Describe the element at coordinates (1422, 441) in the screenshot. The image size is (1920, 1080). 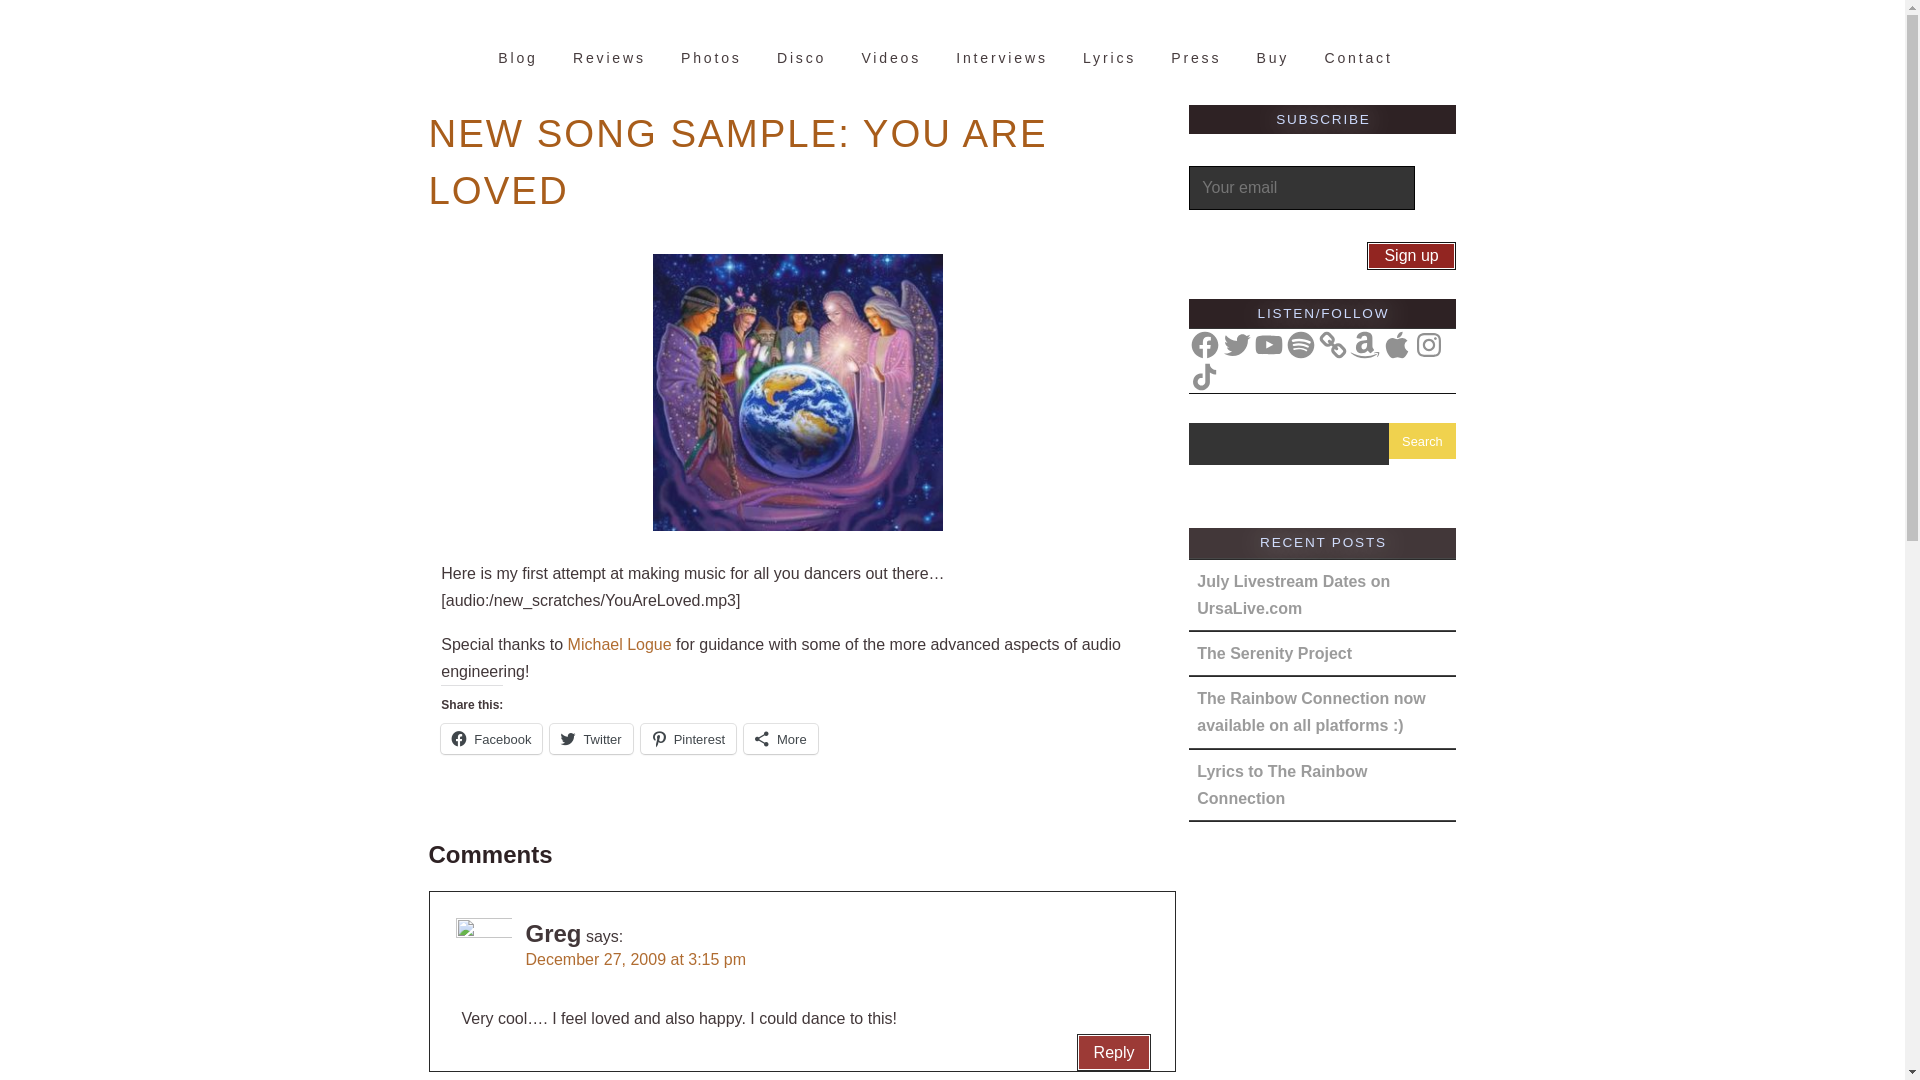
I see `Search` at that location.